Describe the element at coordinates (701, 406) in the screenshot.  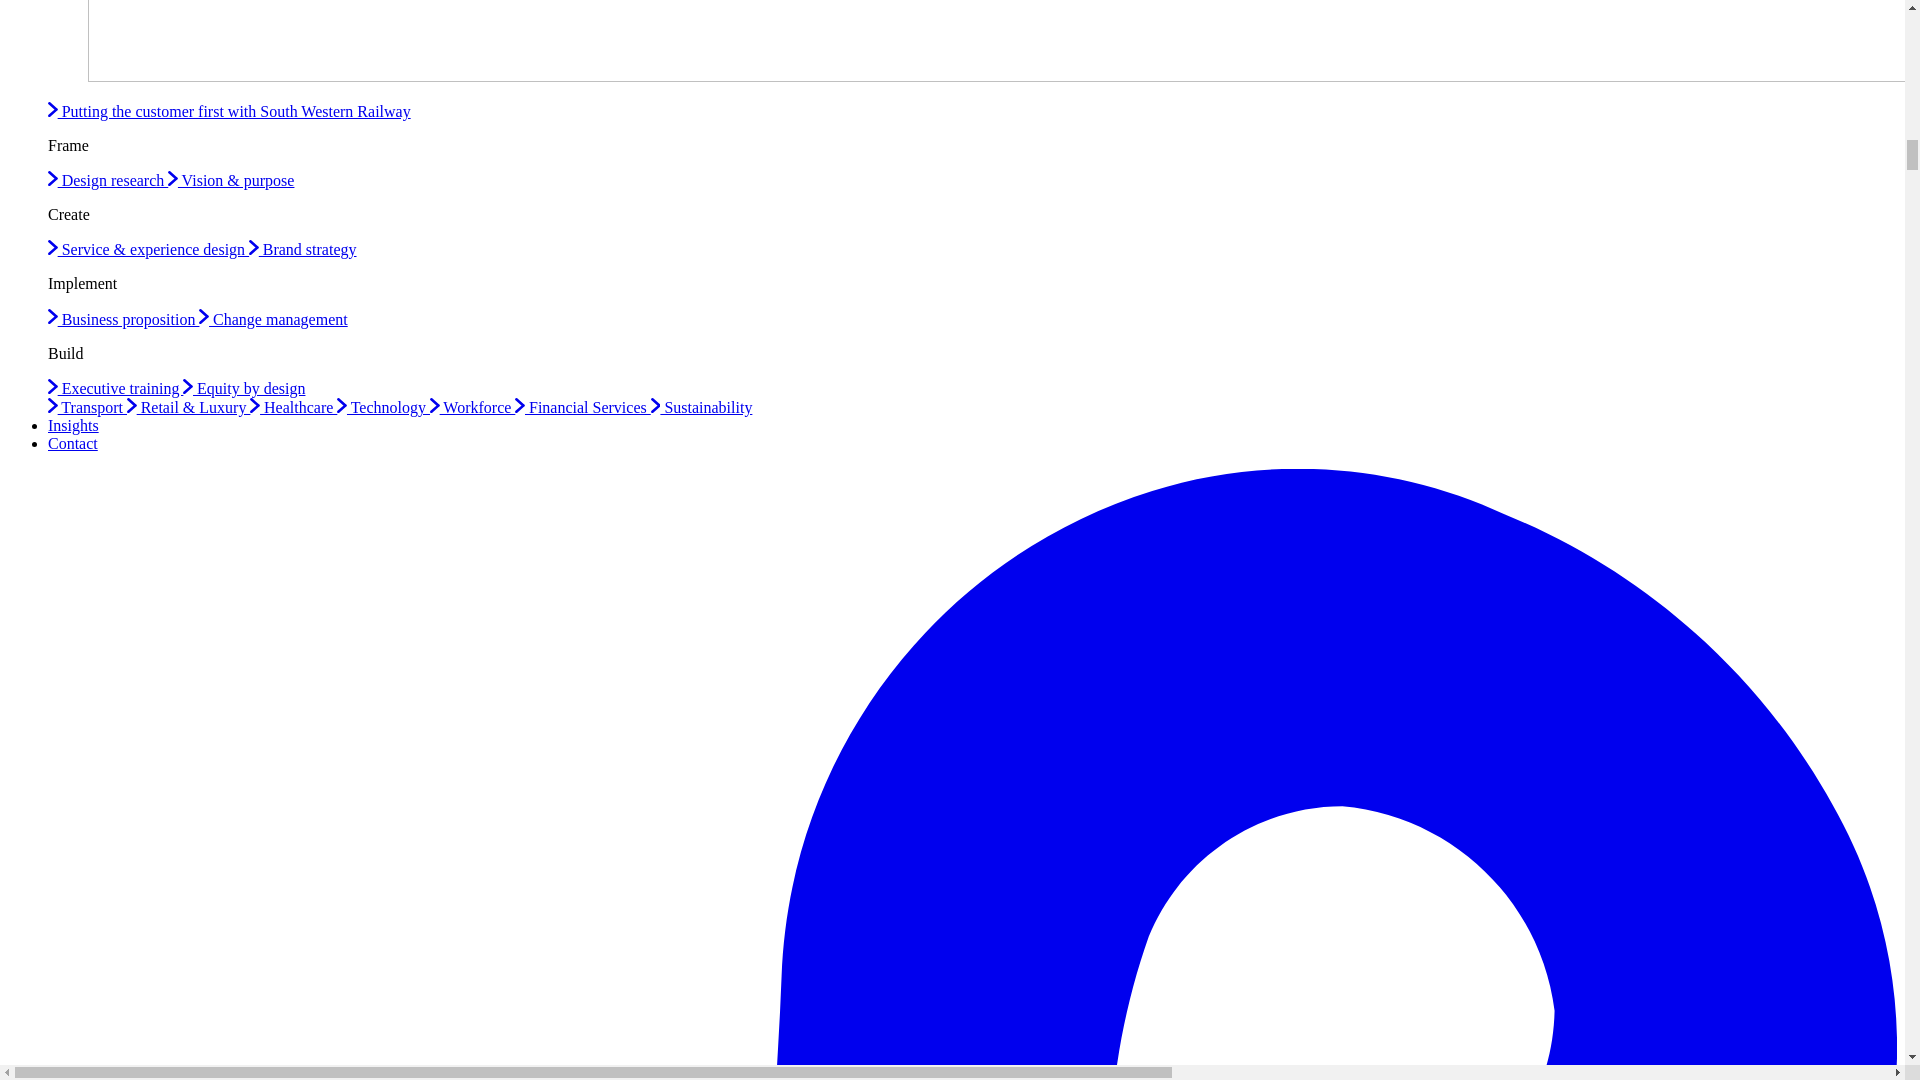
I see `Sustainability` at that location.